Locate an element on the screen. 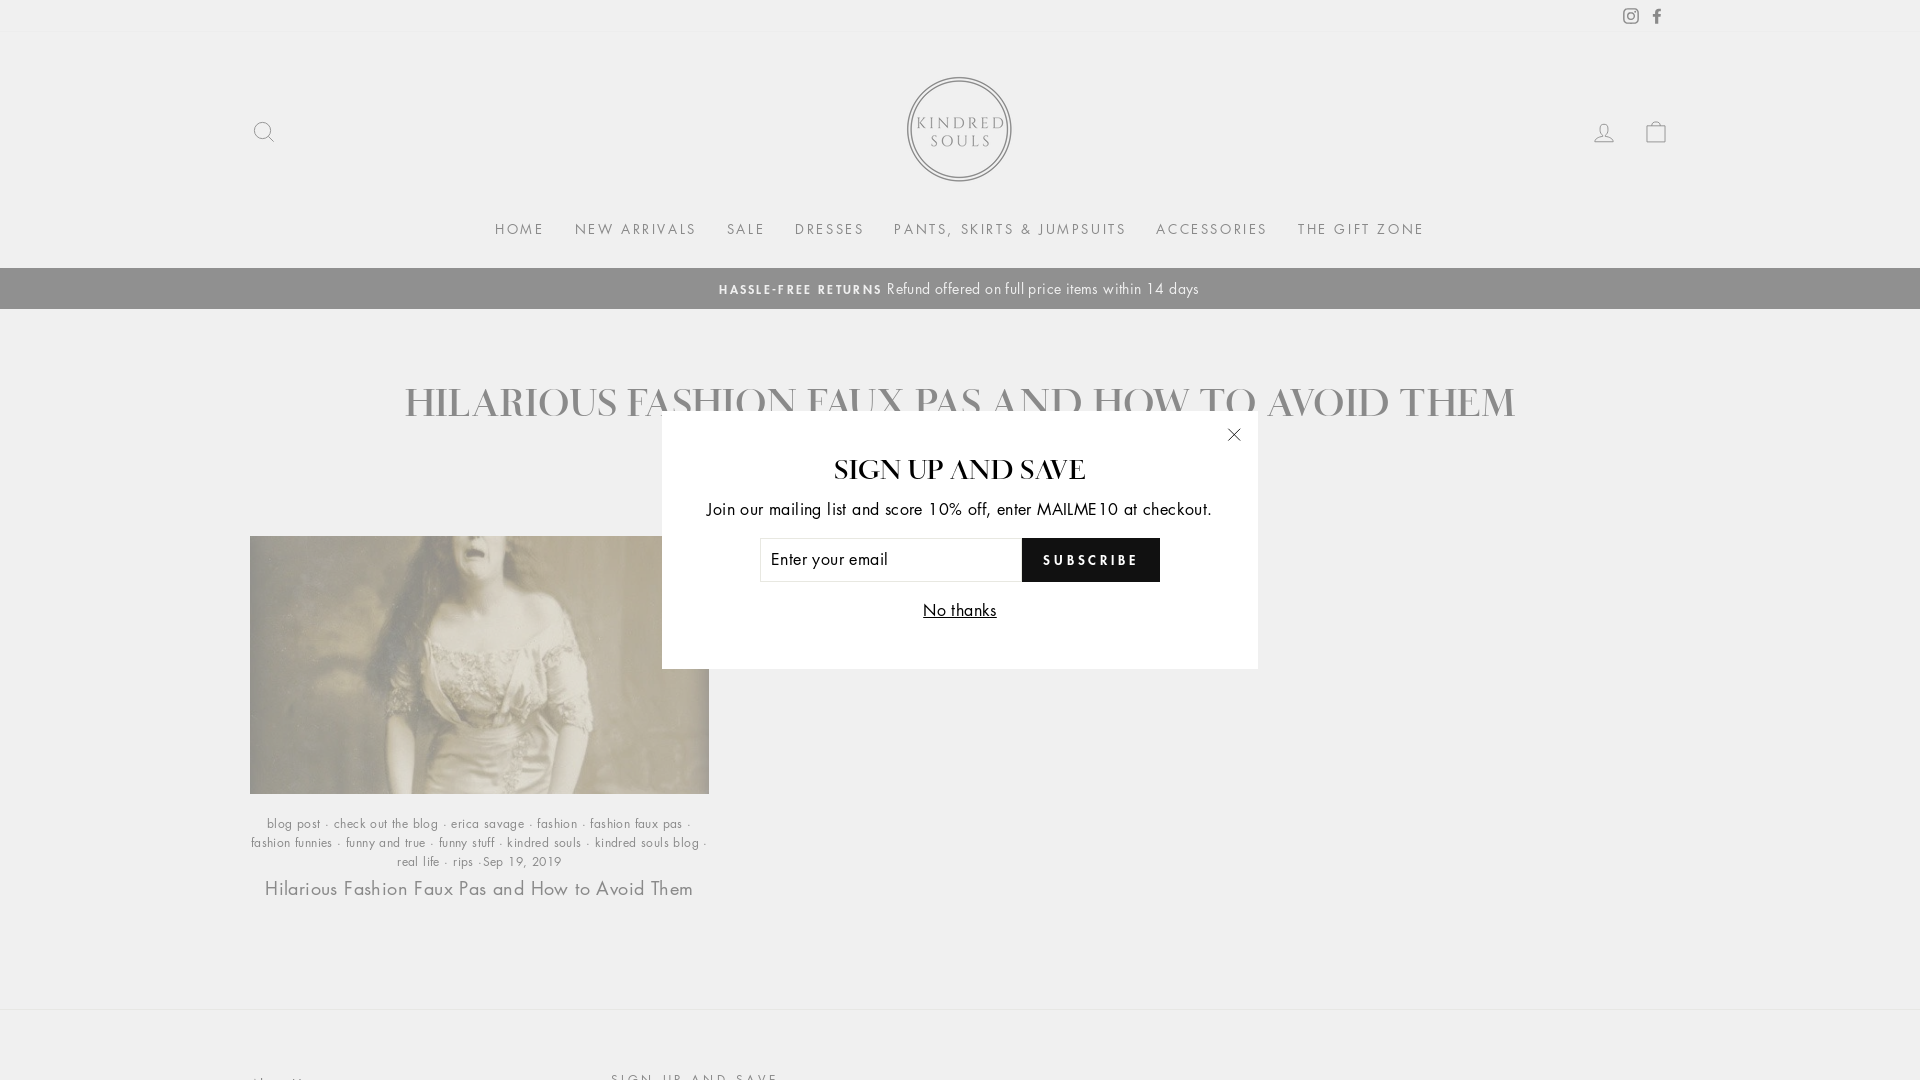 Image resolution: width=1920 pixels, height=1080 pixels. real life is located at coordinates (418, 862).